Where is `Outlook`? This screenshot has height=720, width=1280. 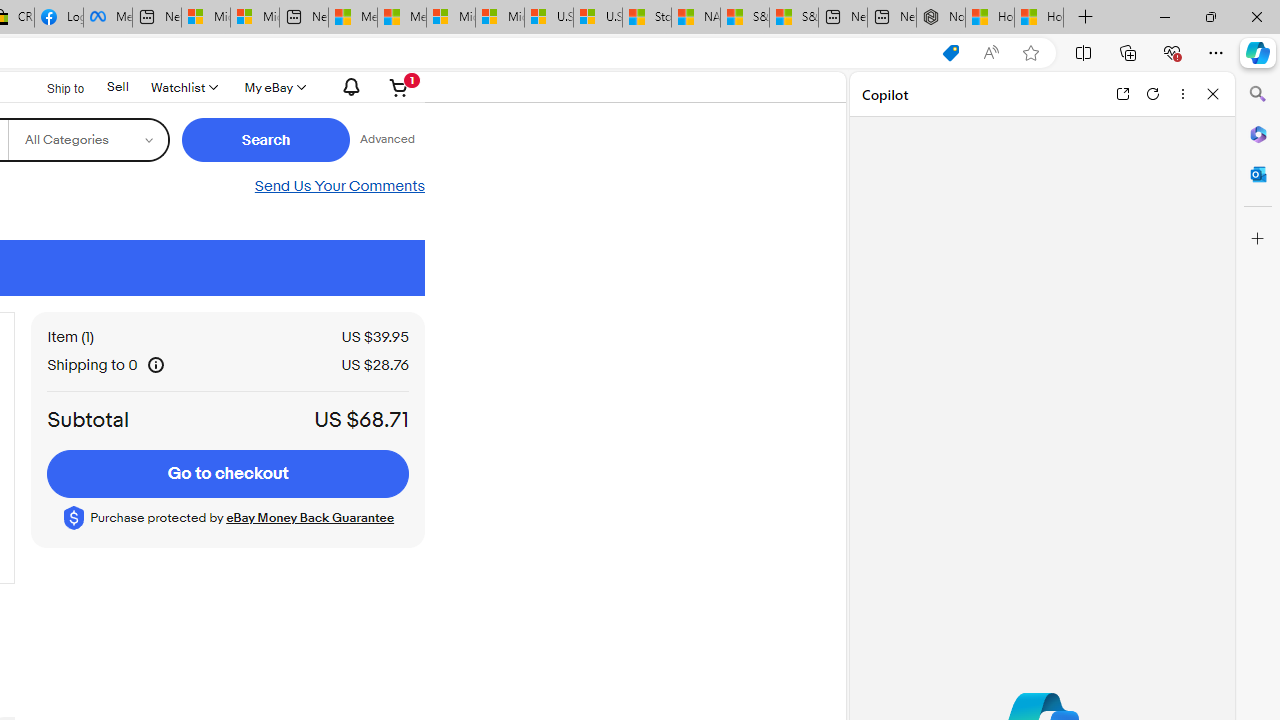 Outlook is located at coordinates (1258, 174).